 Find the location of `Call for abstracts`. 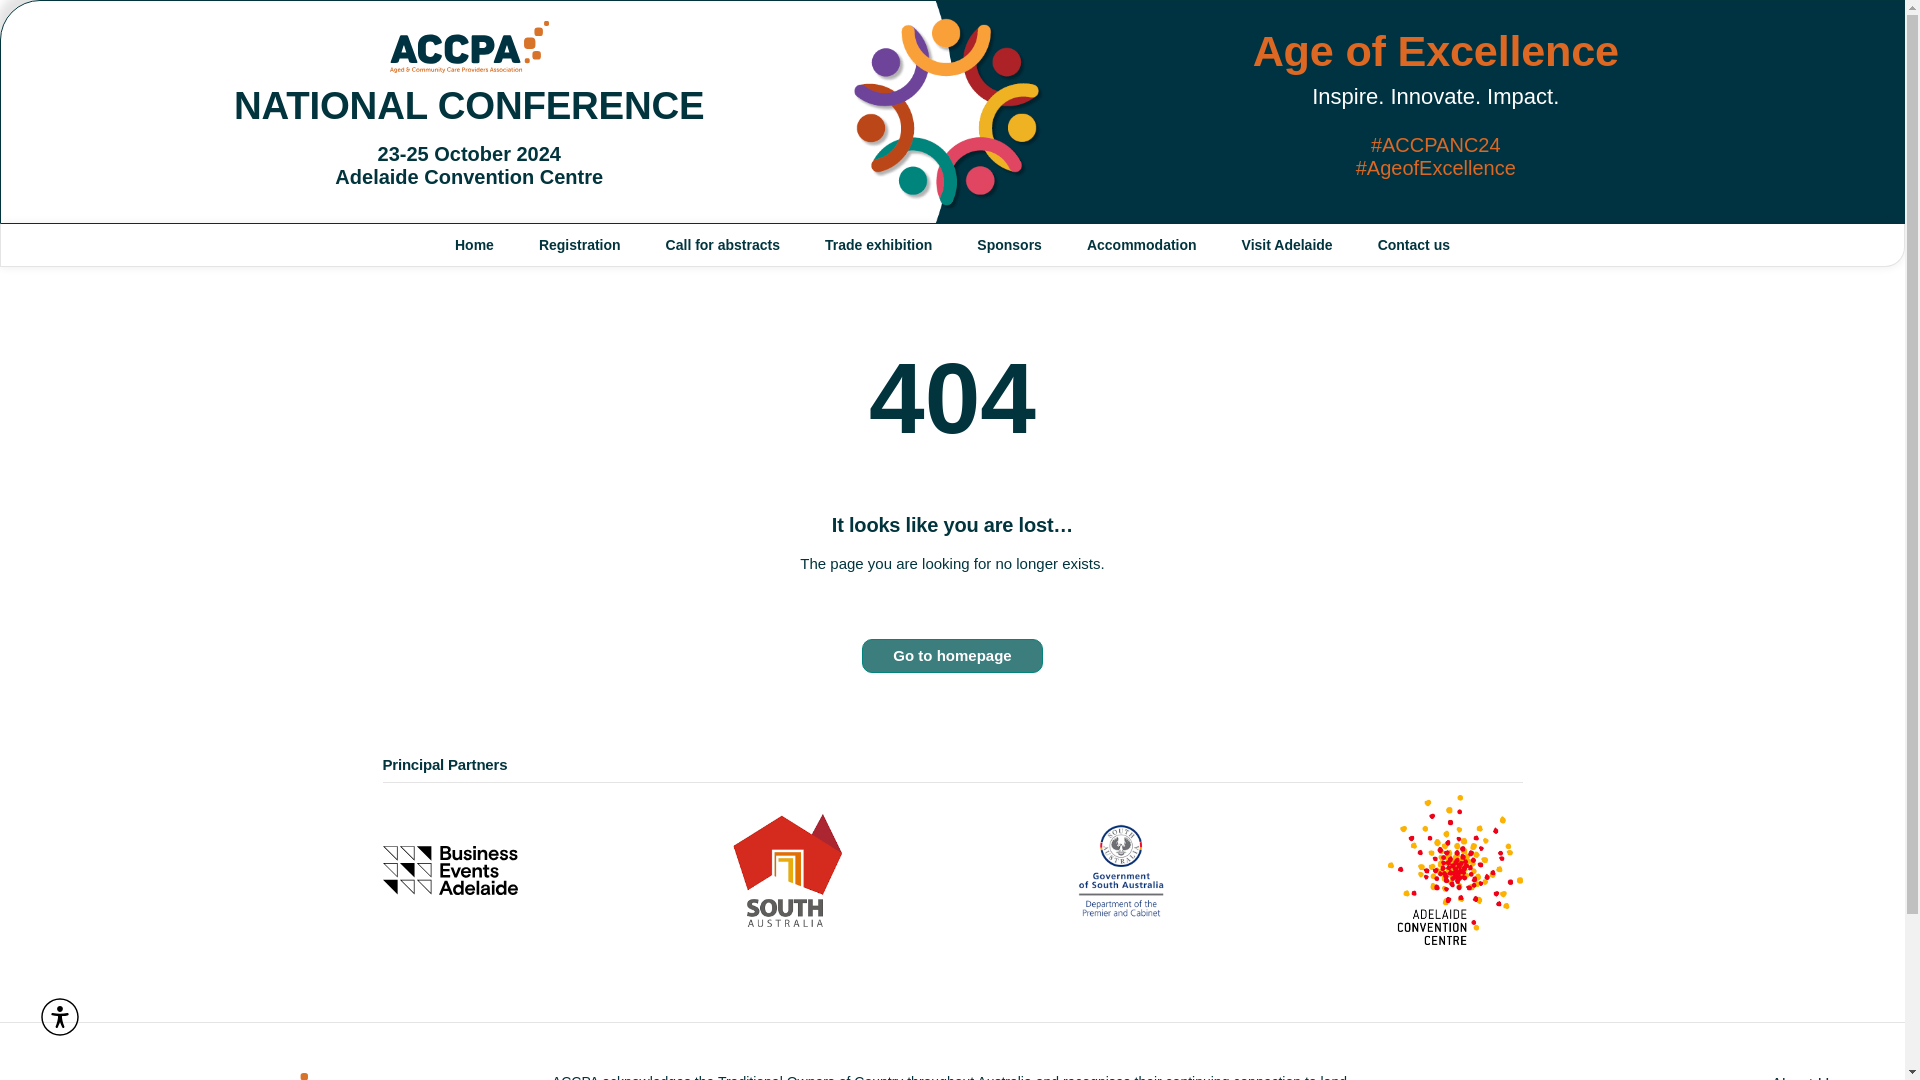

Call for abstracts is located at coordinates (722, 244).